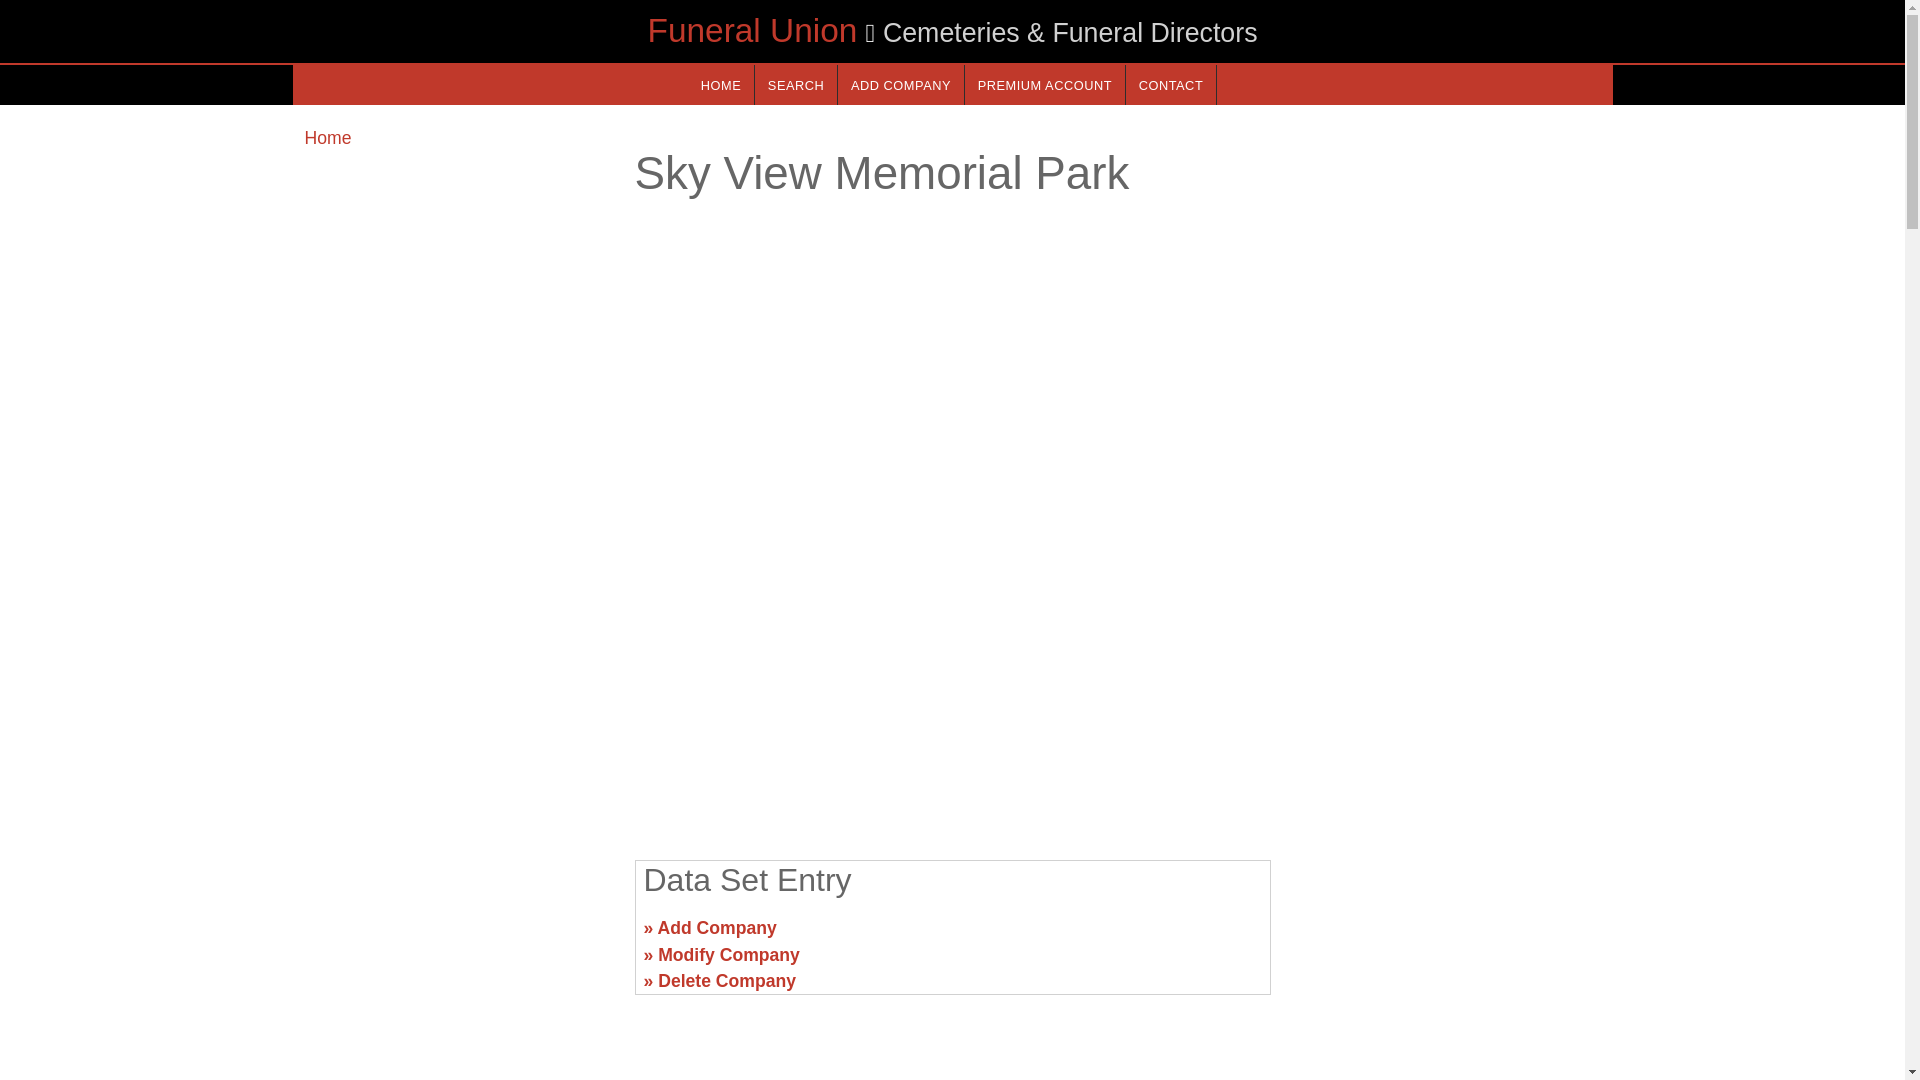  I want to click on Add a new company, so click(900, 84).